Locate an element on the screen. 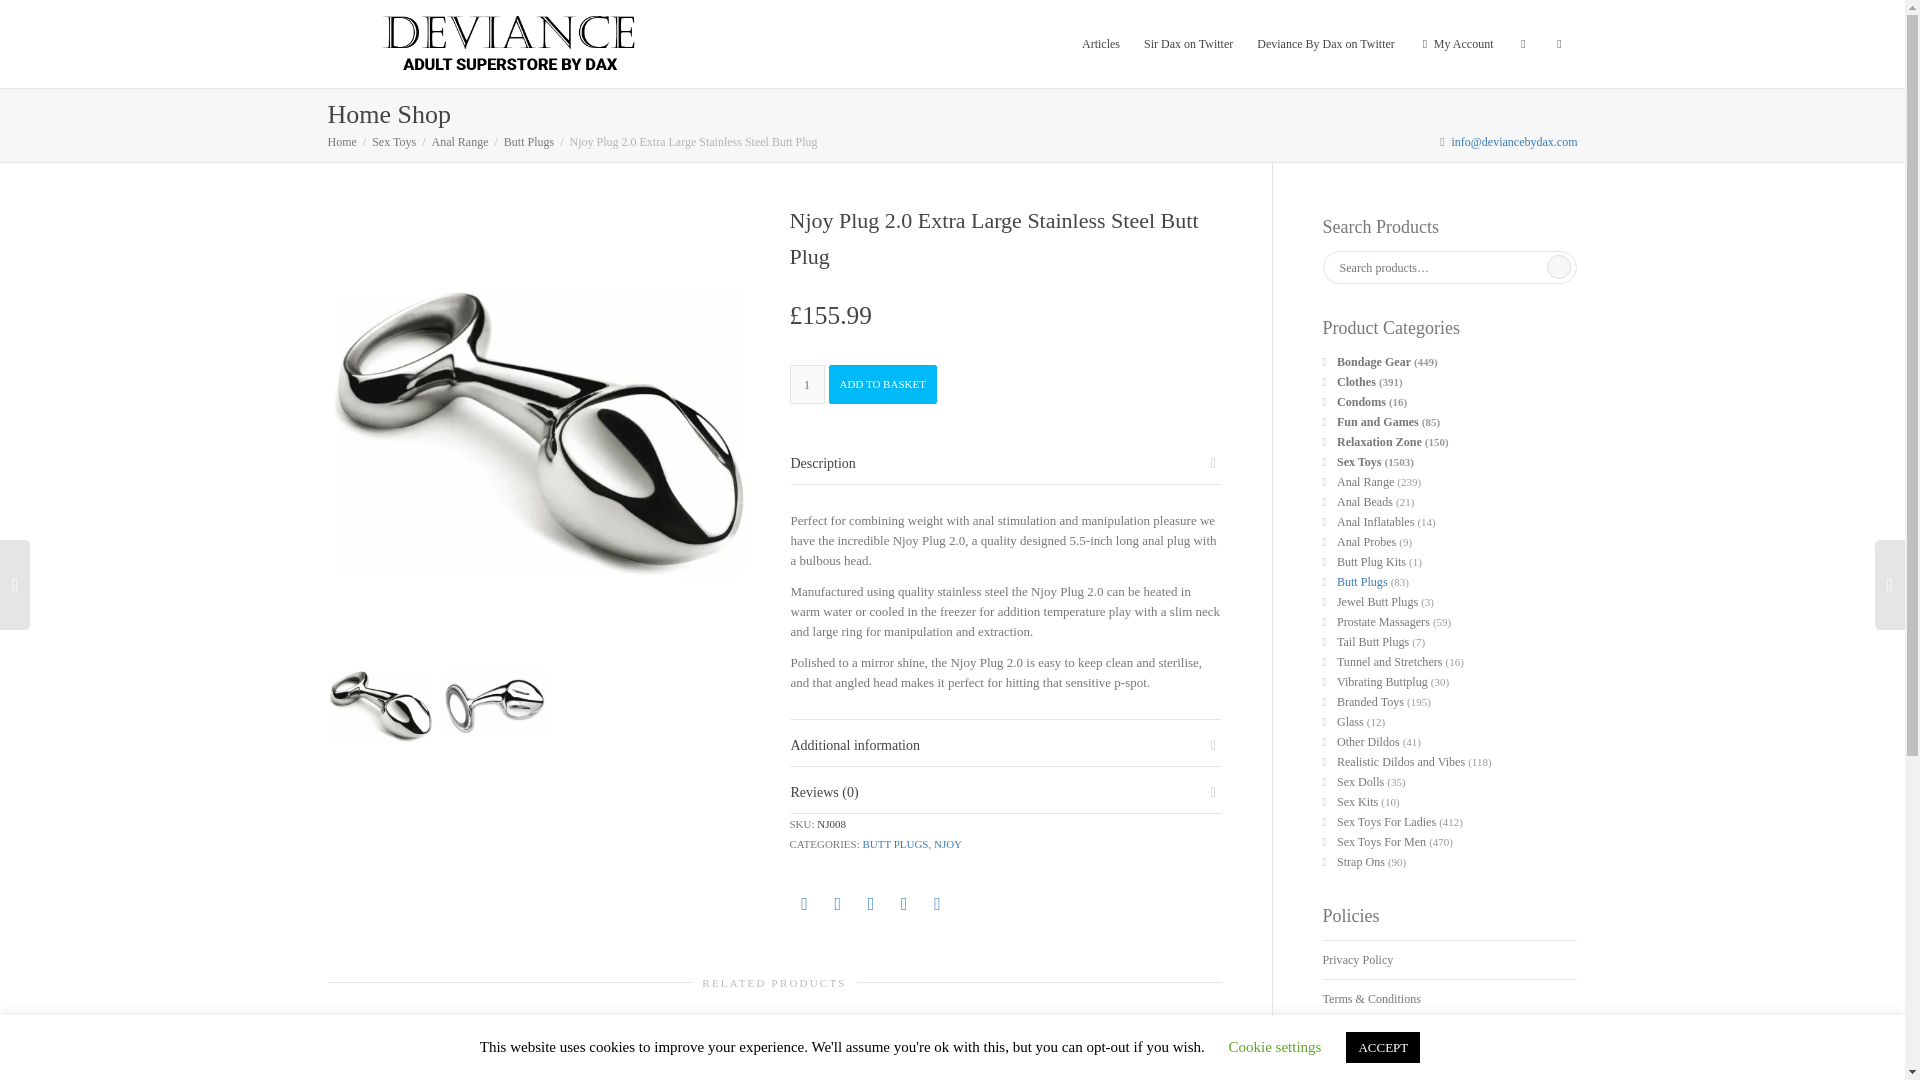 The image size is (1920, 1080). Sex Toys is located at coordinates (394, 142).